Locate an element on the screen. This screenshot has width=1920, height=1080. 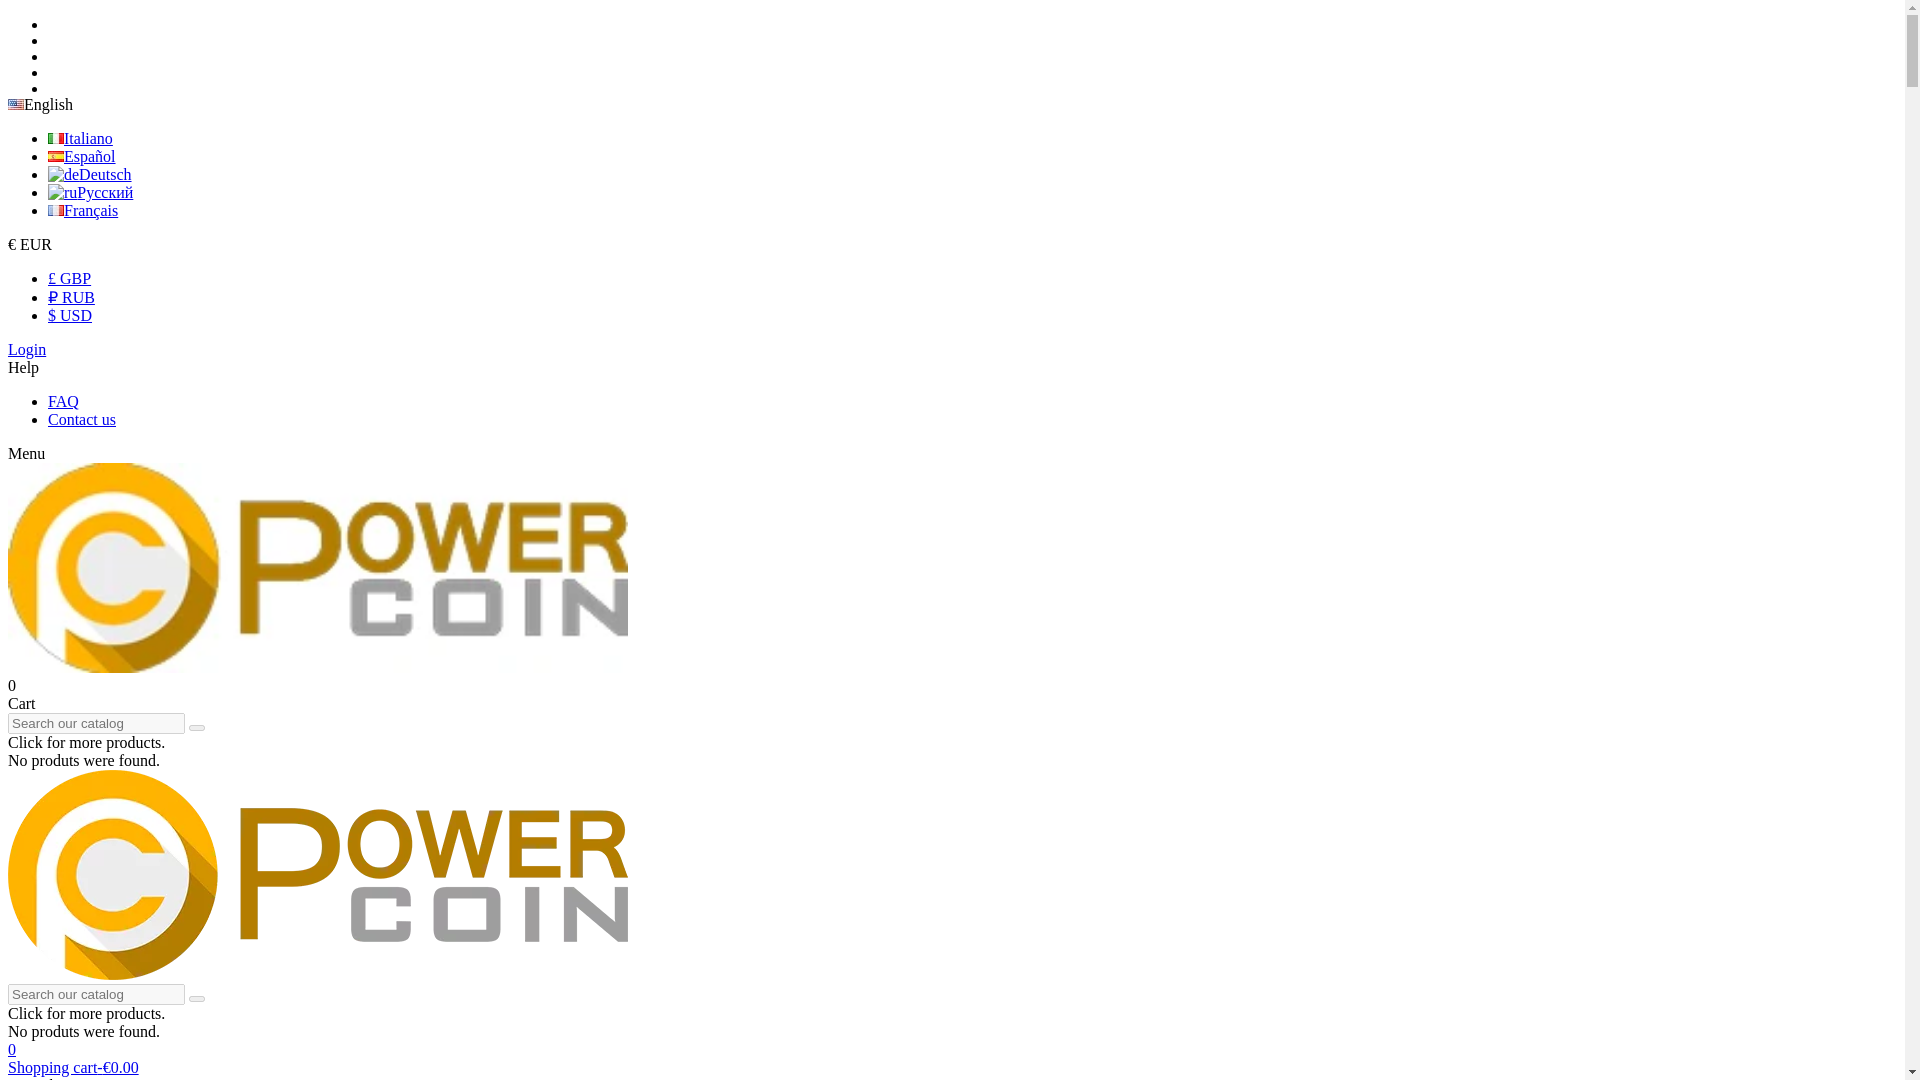
Click for more products. is located at coordinates (86, 1013).